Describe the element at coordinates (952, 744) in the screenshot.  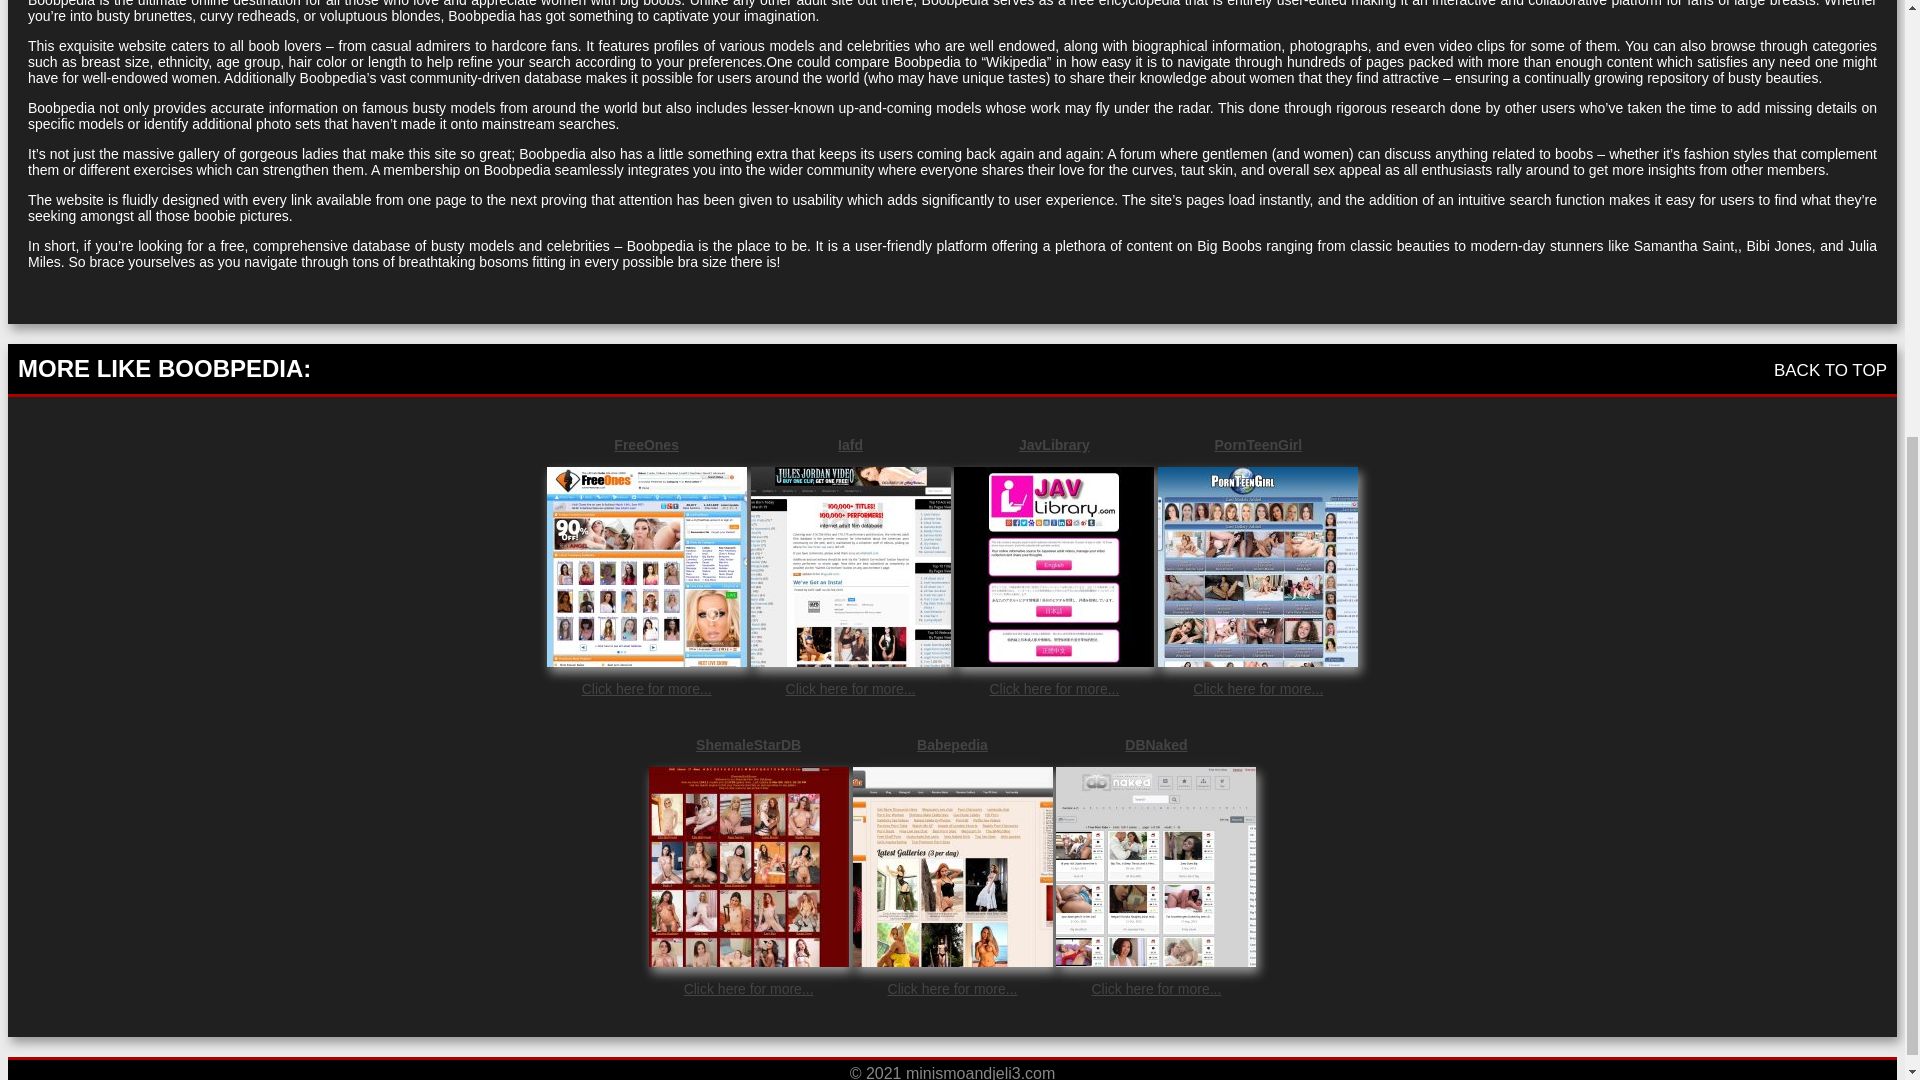
I see `Babepedia` at that location.